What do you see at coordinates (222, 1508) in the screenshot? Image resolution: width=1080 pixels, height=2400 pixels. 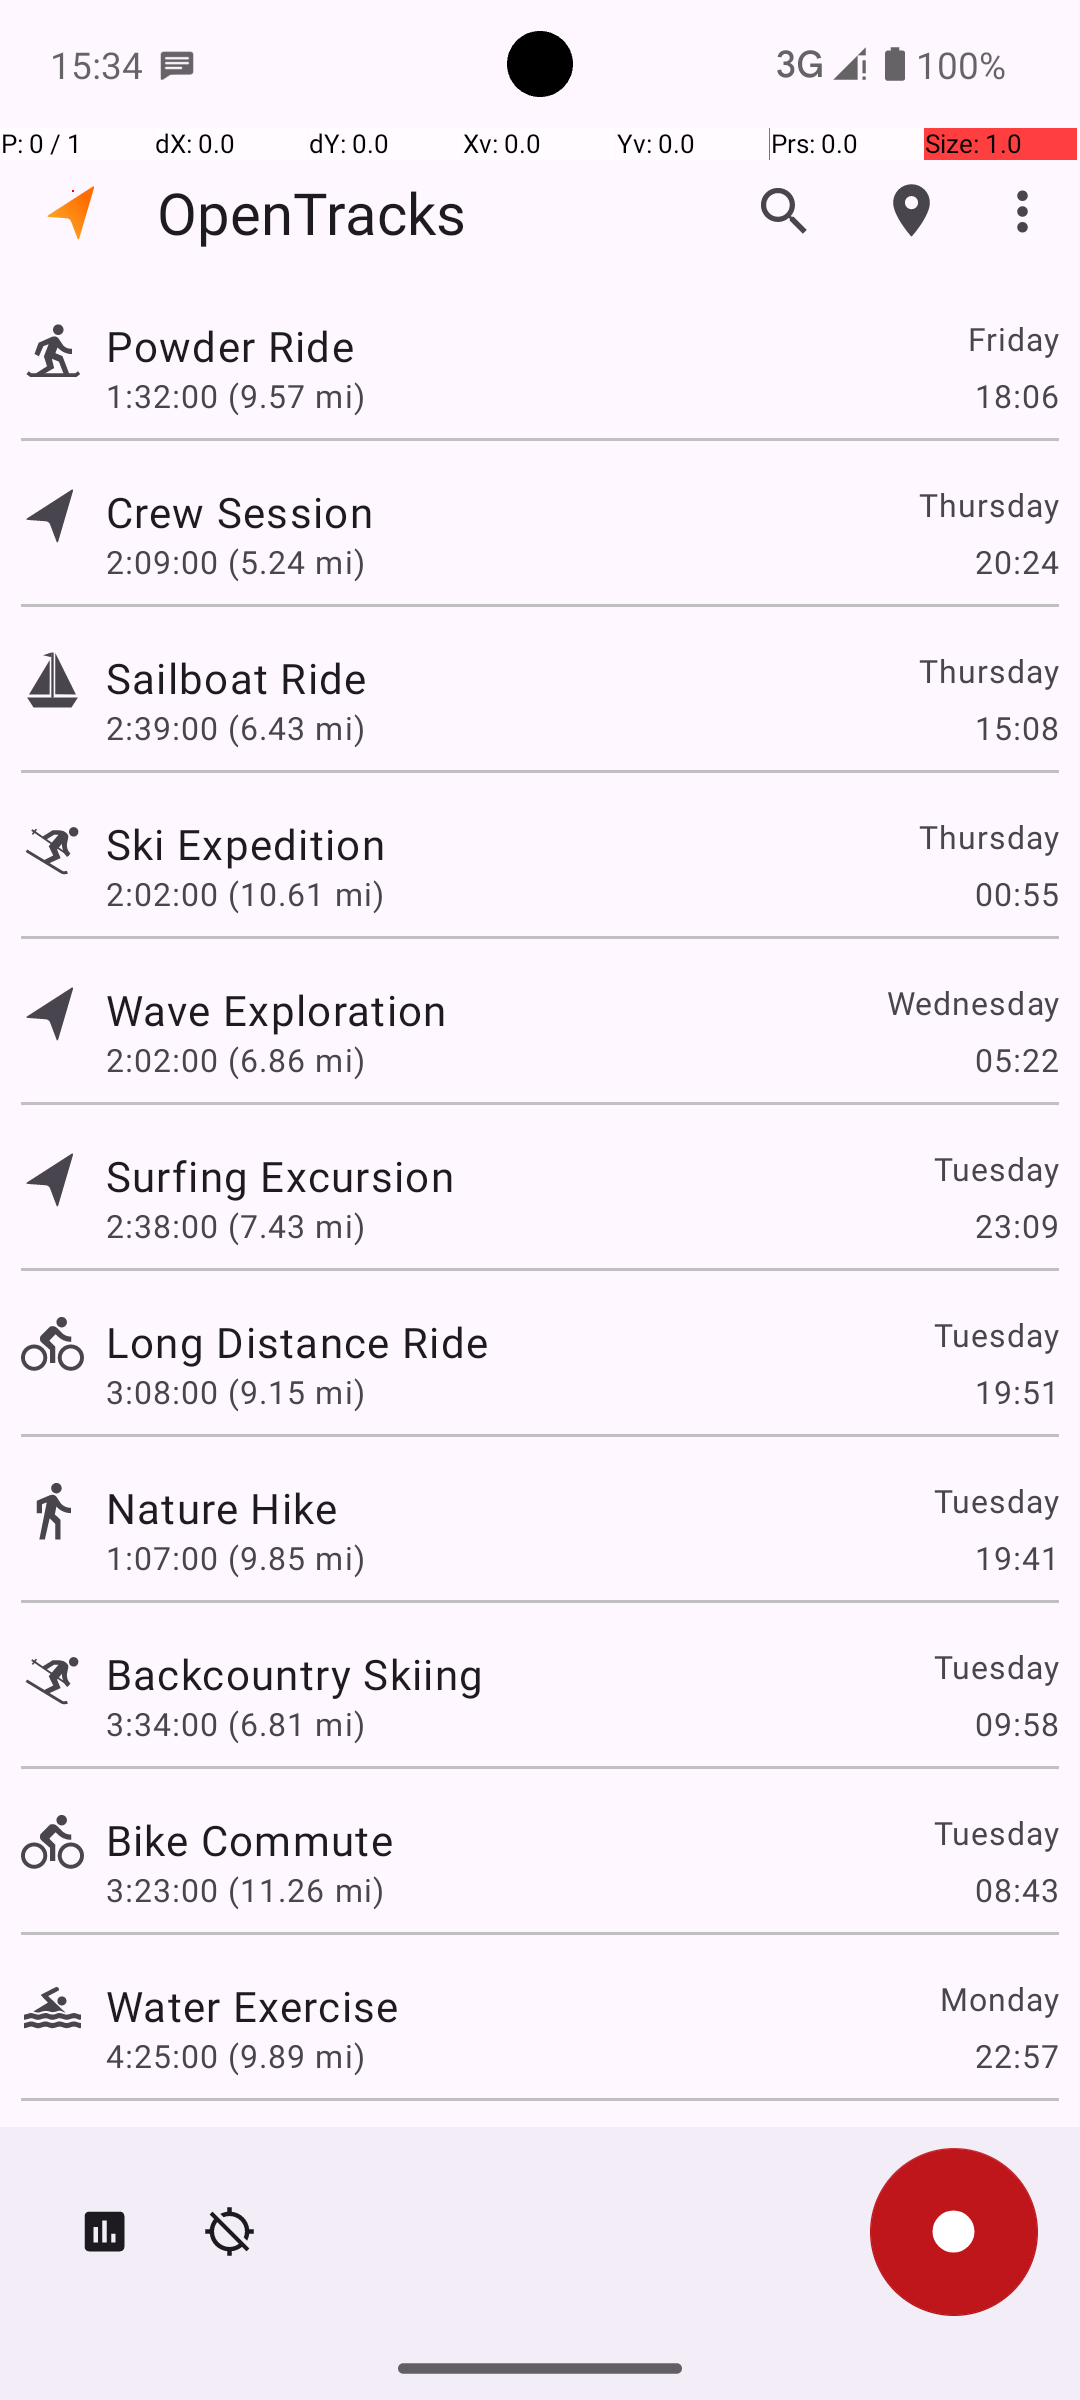 I see `Nature Hike` at bounding box center [222, 1508].